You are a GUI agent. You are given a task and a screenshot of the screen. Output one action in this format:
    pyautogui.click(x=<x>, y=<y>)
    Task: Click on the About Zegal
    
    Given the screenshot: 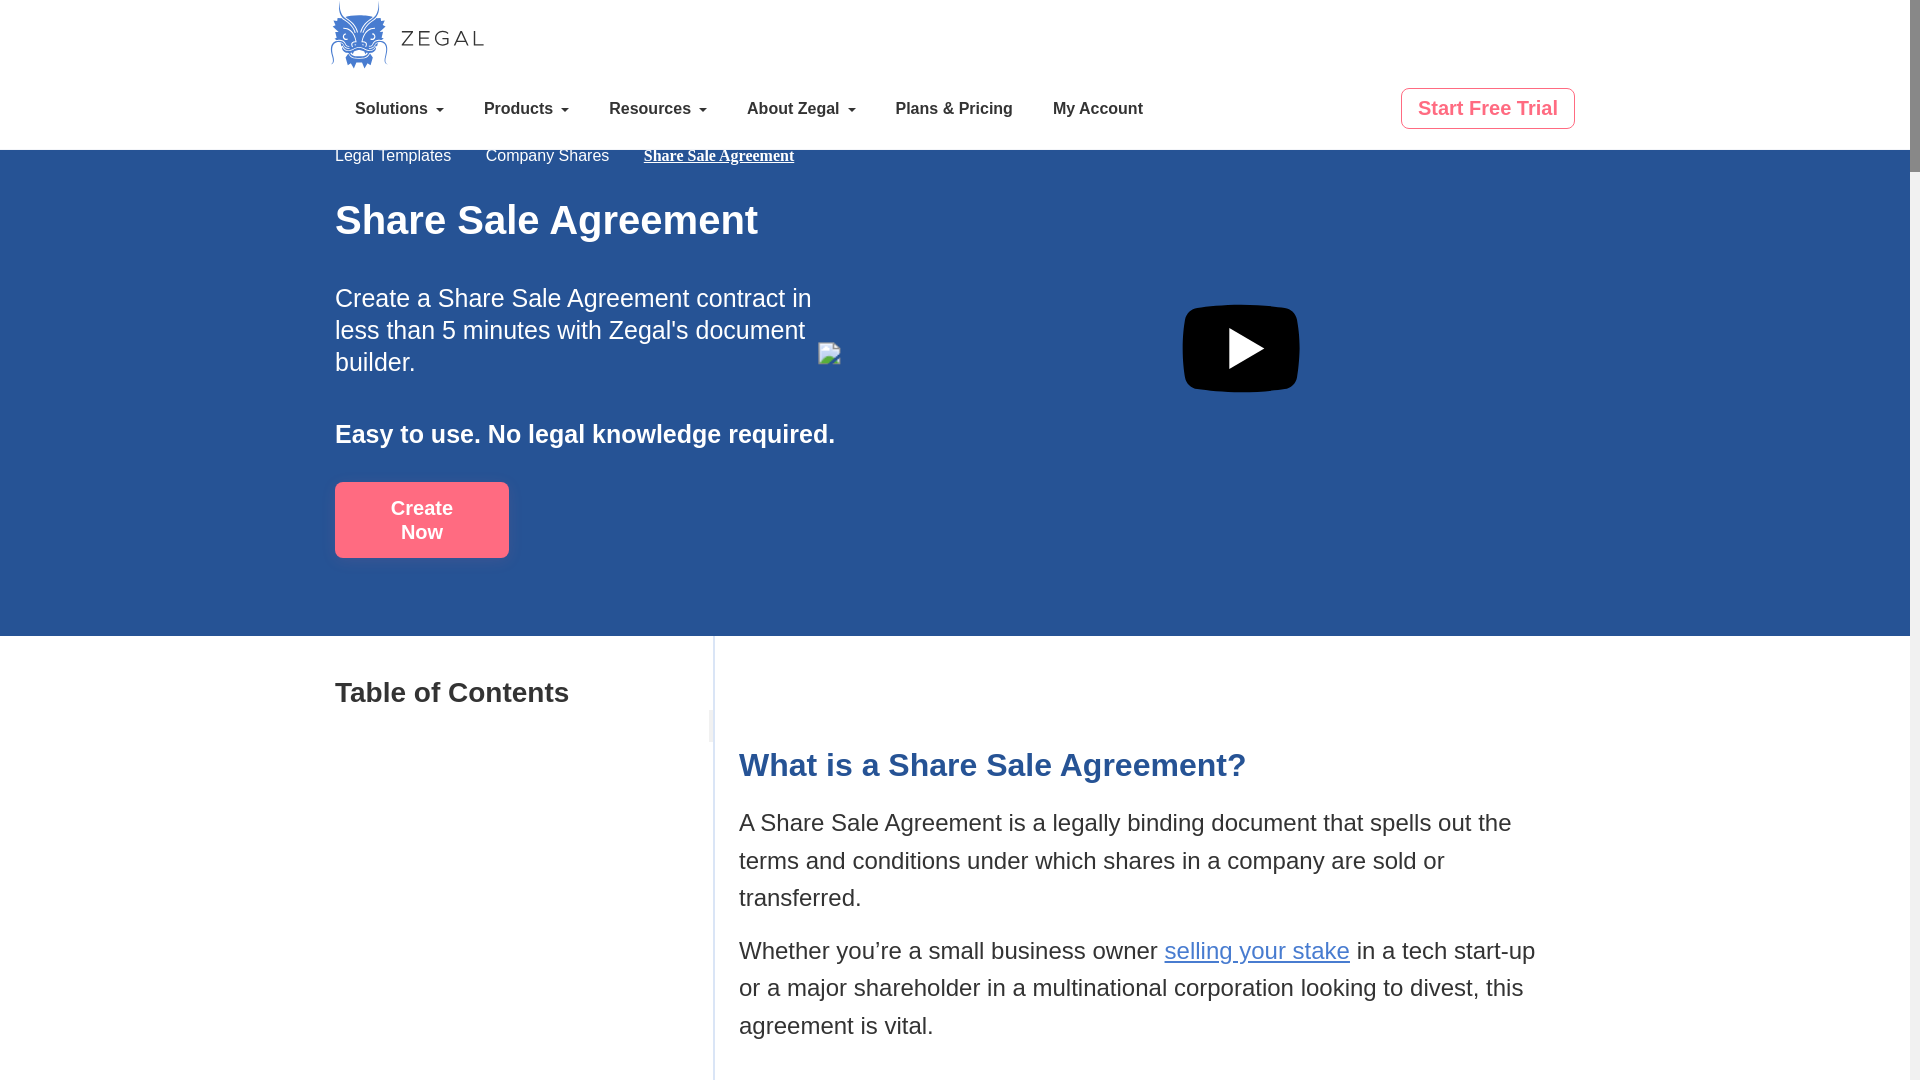 What is the action you would take?
    pyautogui.click(x=801, y=109)
    